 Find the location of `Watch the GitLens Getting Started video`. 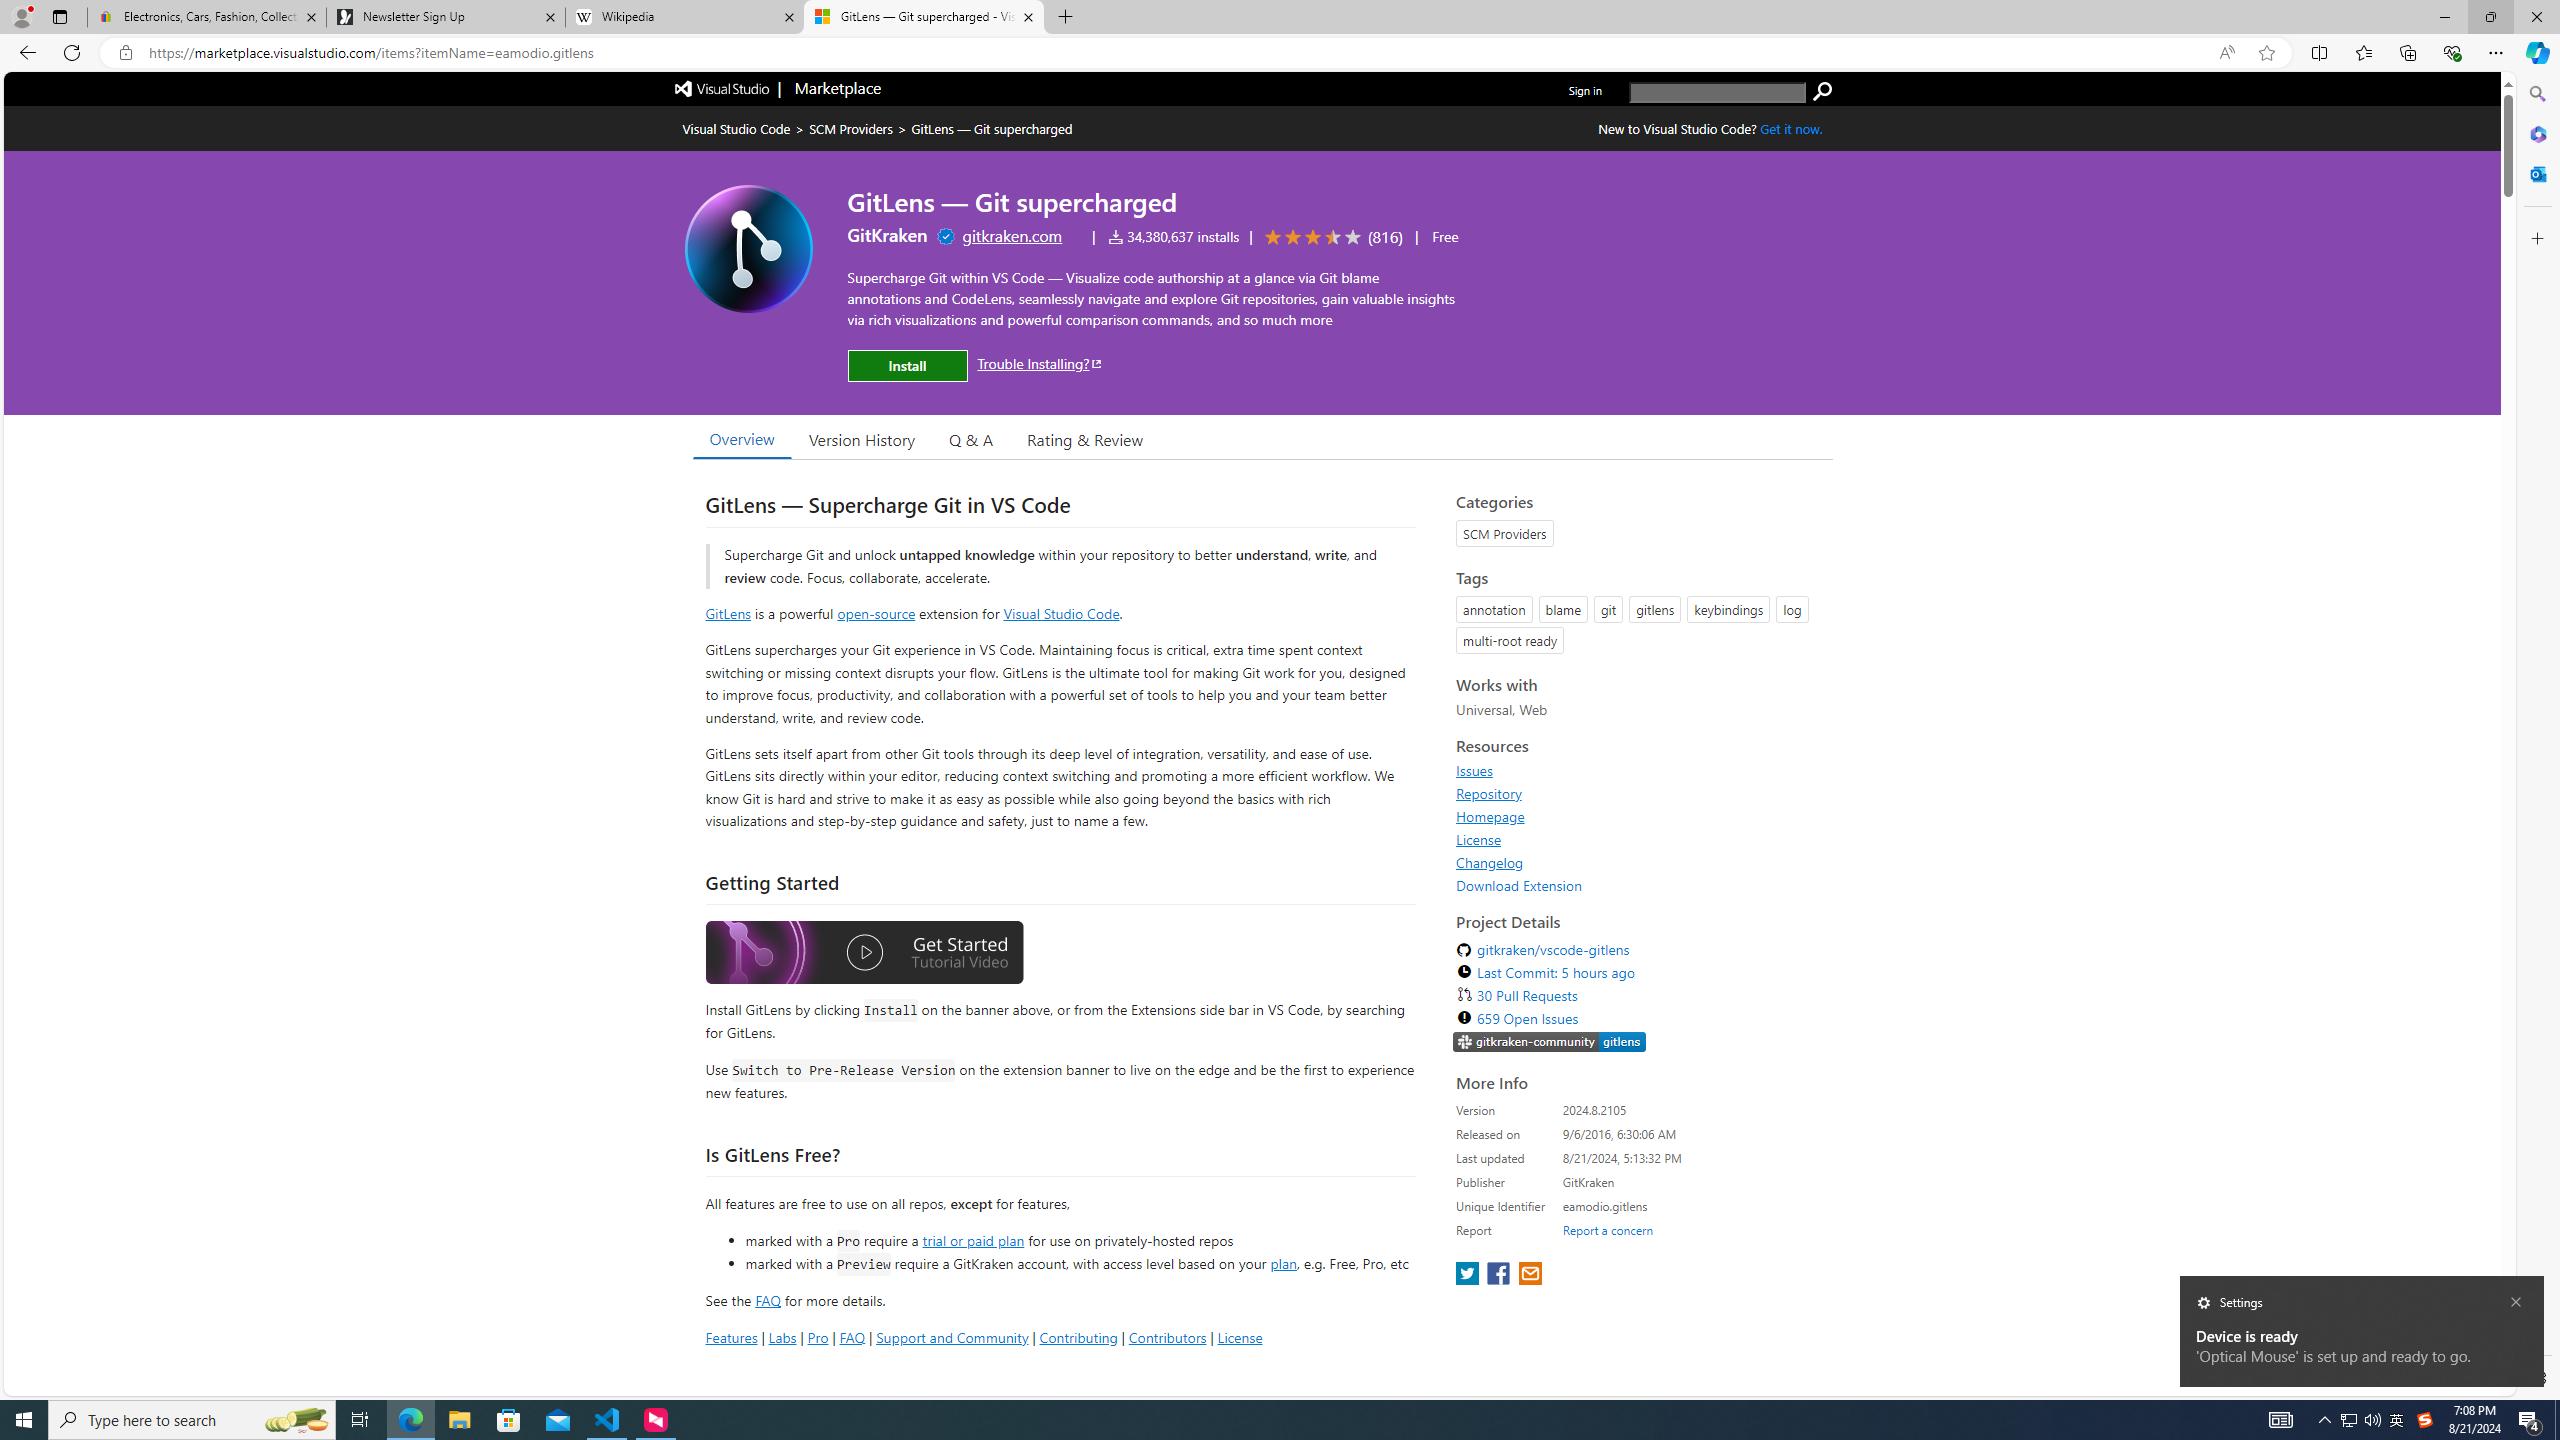

Watch the GitLens Getting Started video is located at coordinates (864, 956).